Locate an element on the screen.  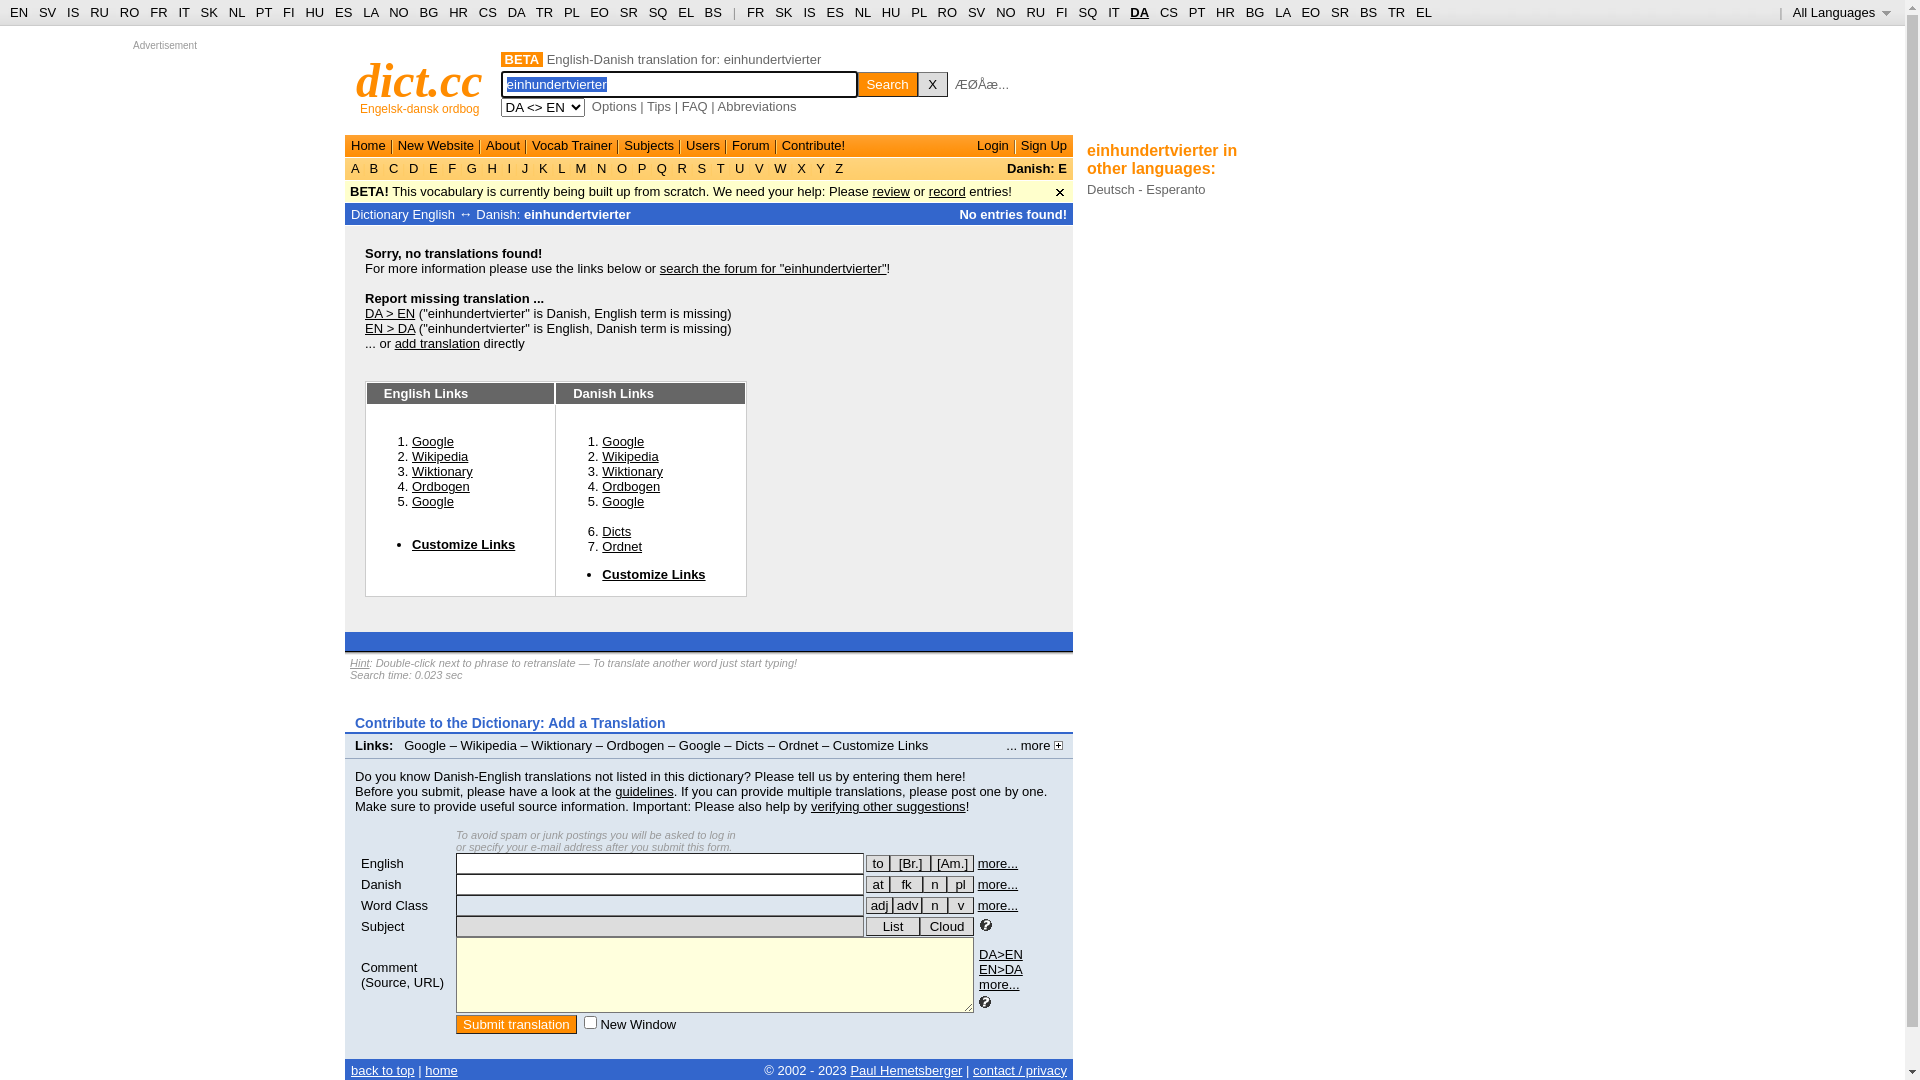
RO is located at coordinates (130, 12).